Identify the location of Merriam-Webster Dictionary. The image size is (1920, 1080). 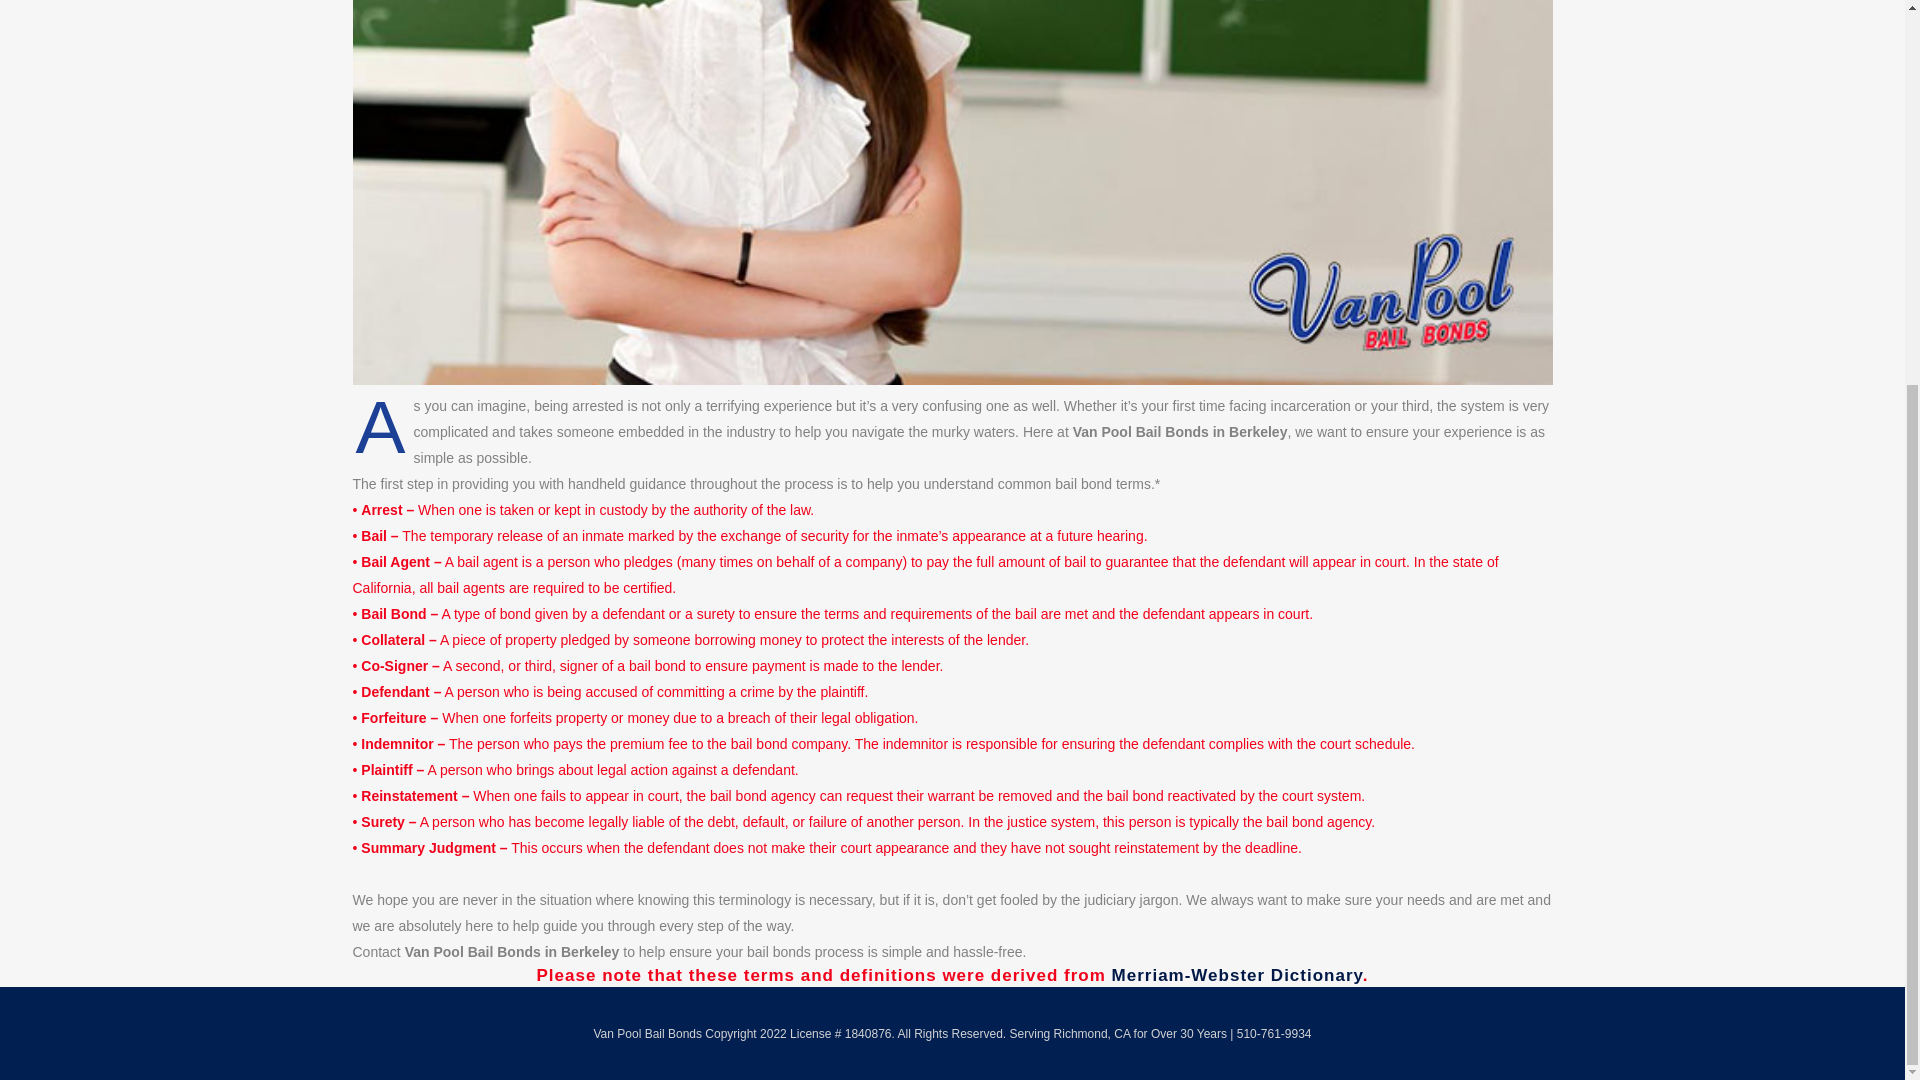
(1237, 974).